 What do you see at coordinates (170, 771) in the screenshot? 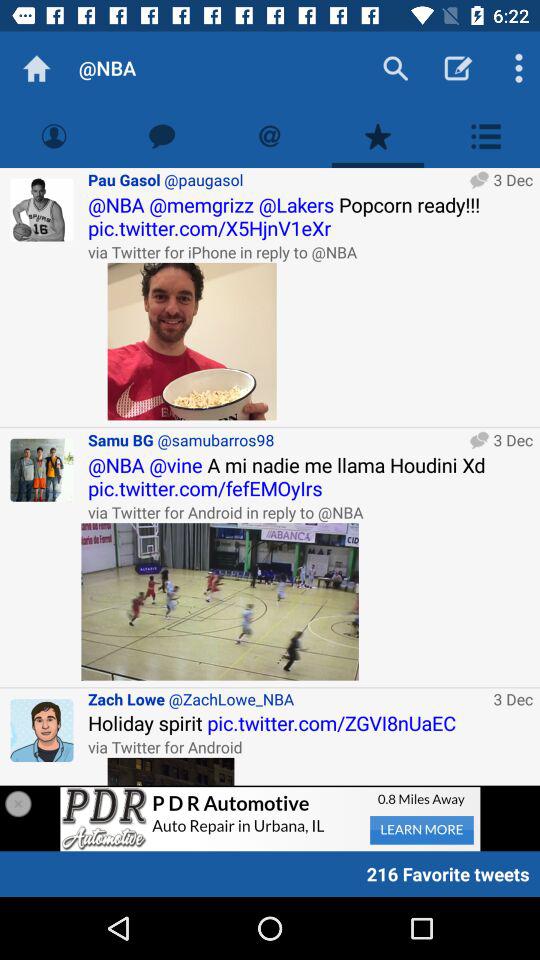
I see `view advertisement` at bounding box center [170, 771].